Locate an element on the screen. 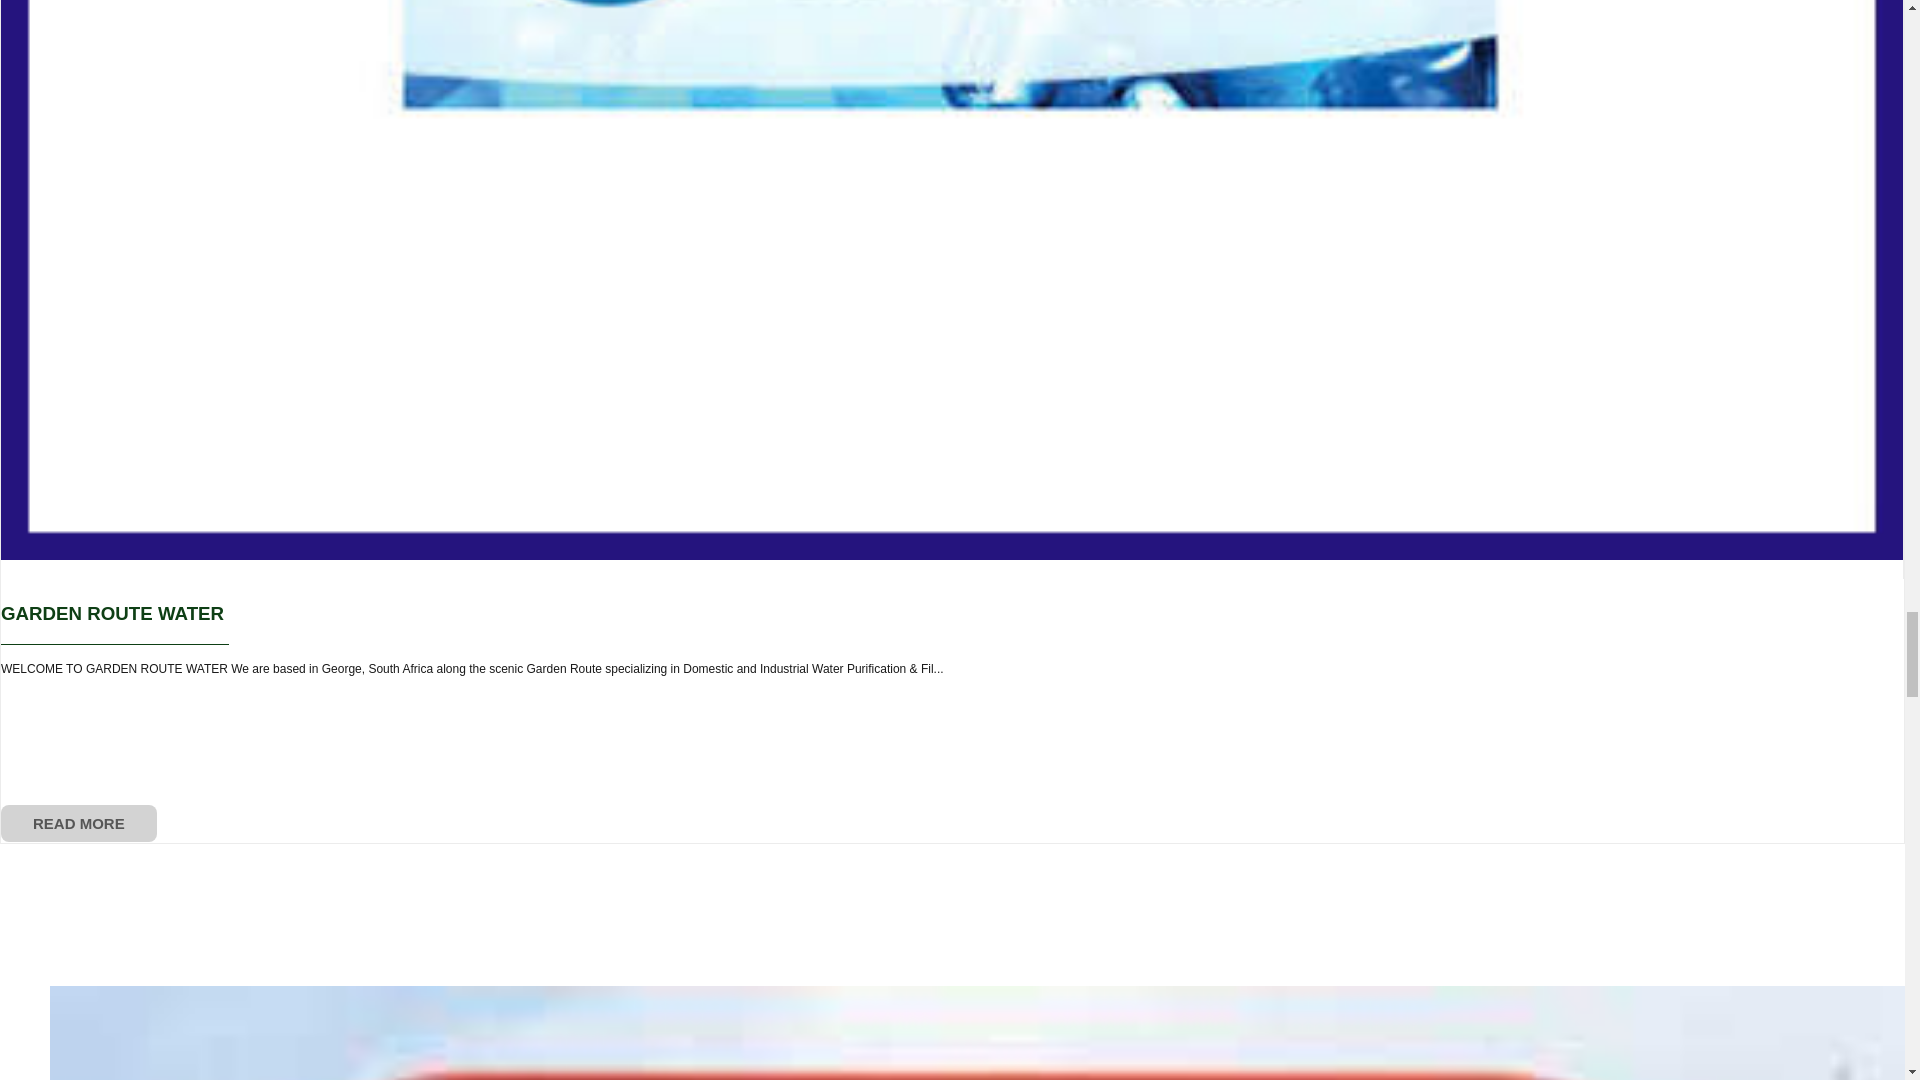 The height and width of the screenshot is (1080, 1920). READ MORE is located at coordinates (79, 823).